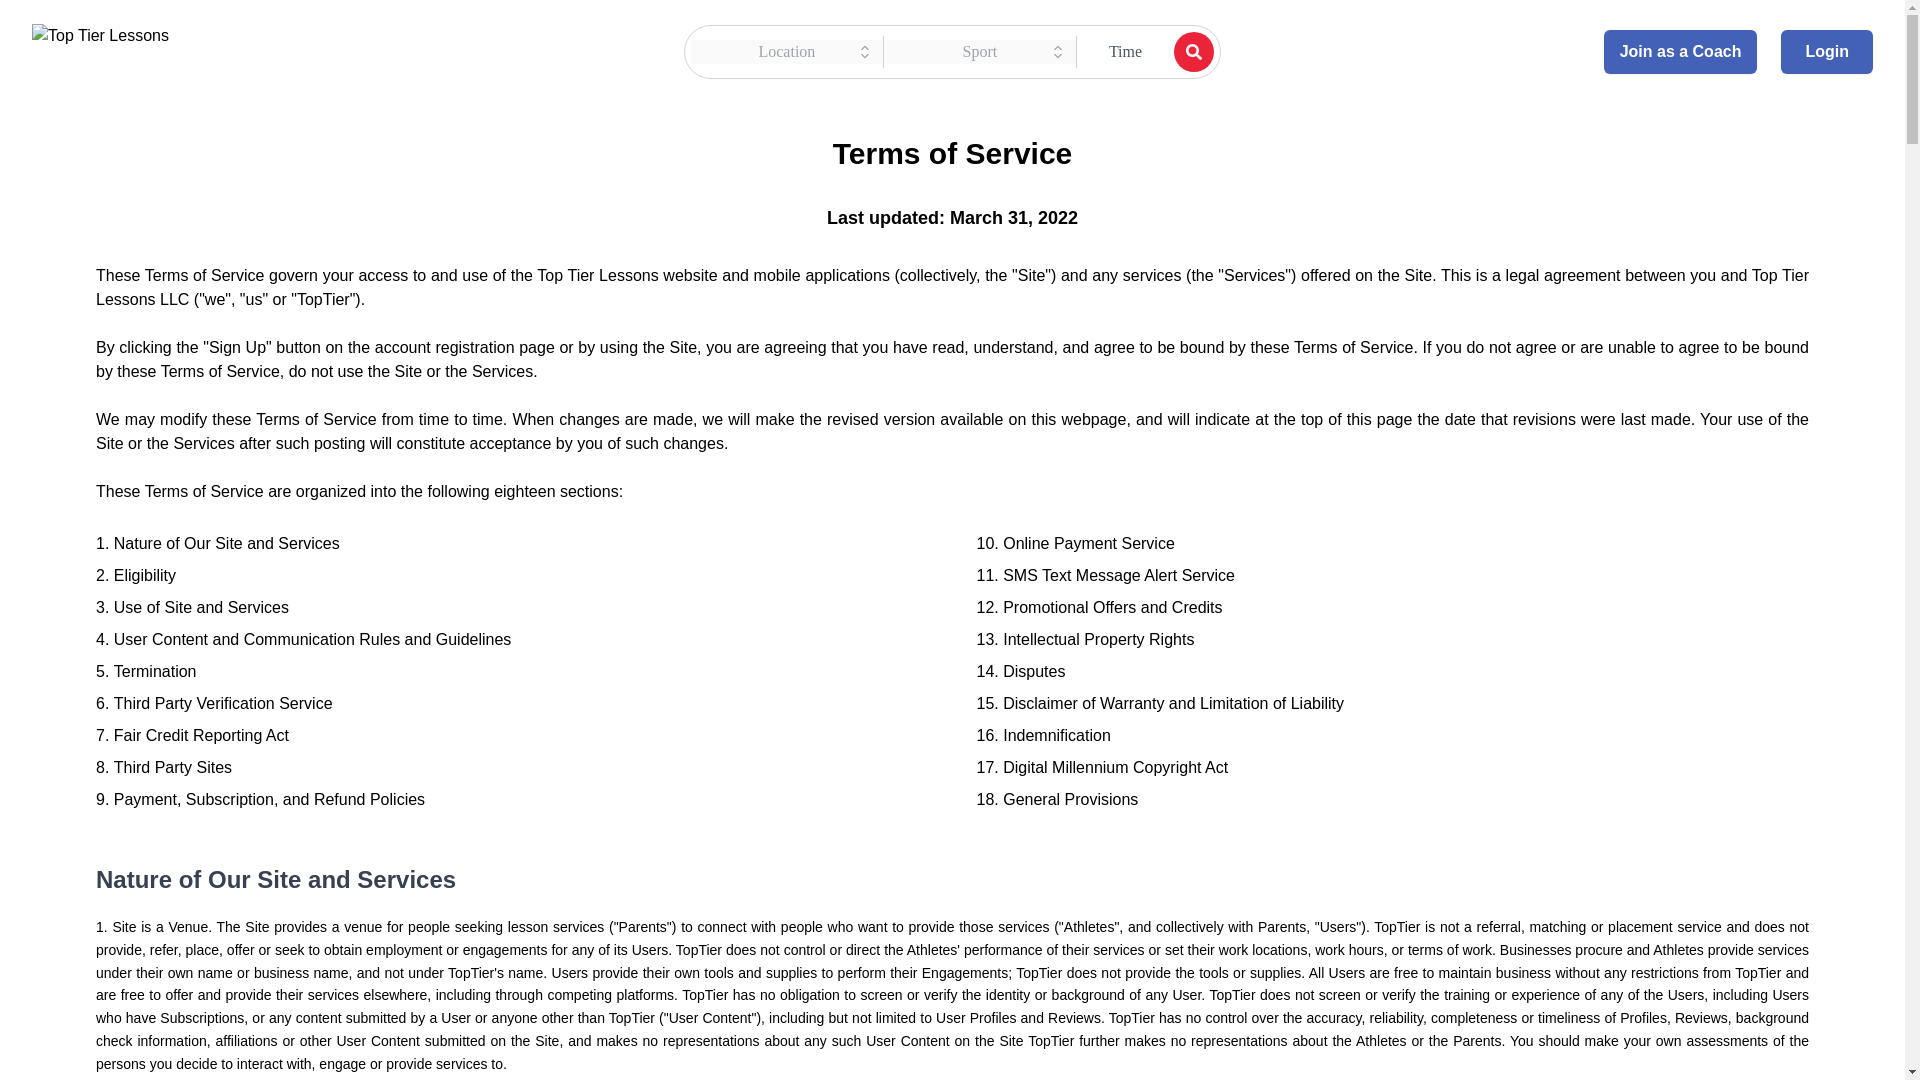 Image resolution: width=1920 pixels, height=1080 pixels. I want to click on Fair Credit Reporting Act, so click(201, 735).